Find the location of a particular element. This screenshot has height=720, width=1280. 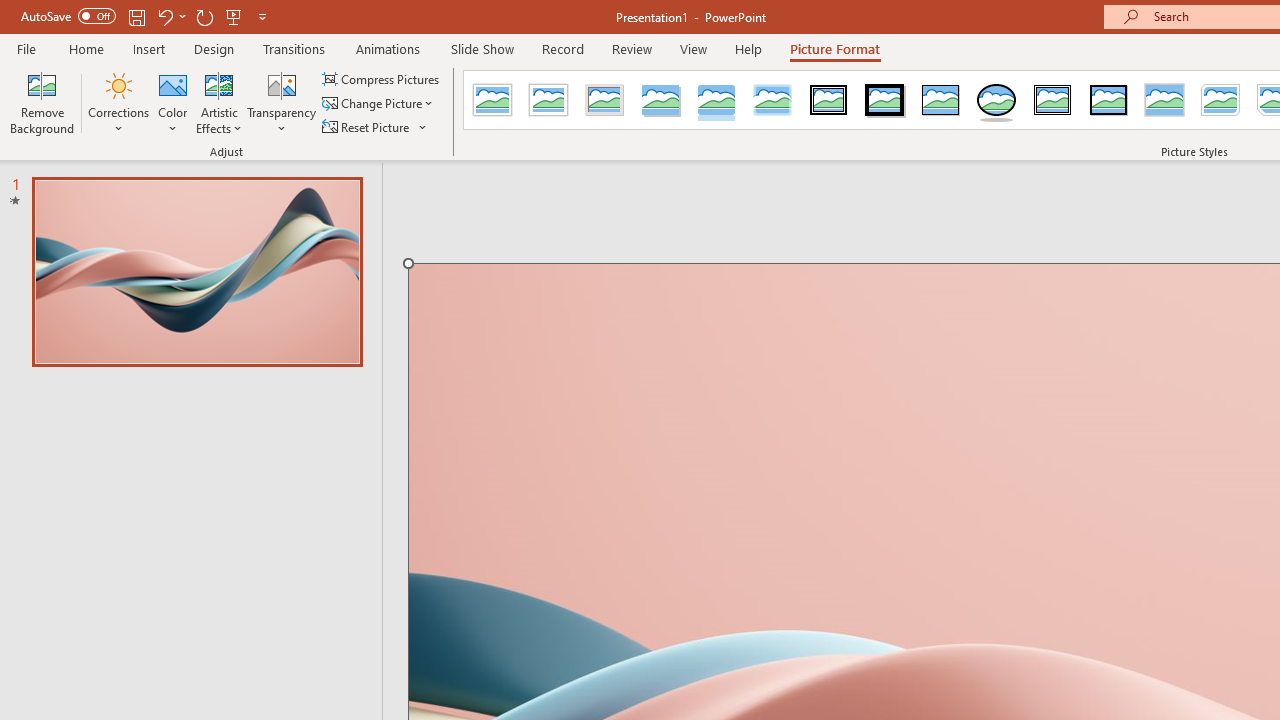

Beveled Oval, Black is located at coordinates (996, 100).